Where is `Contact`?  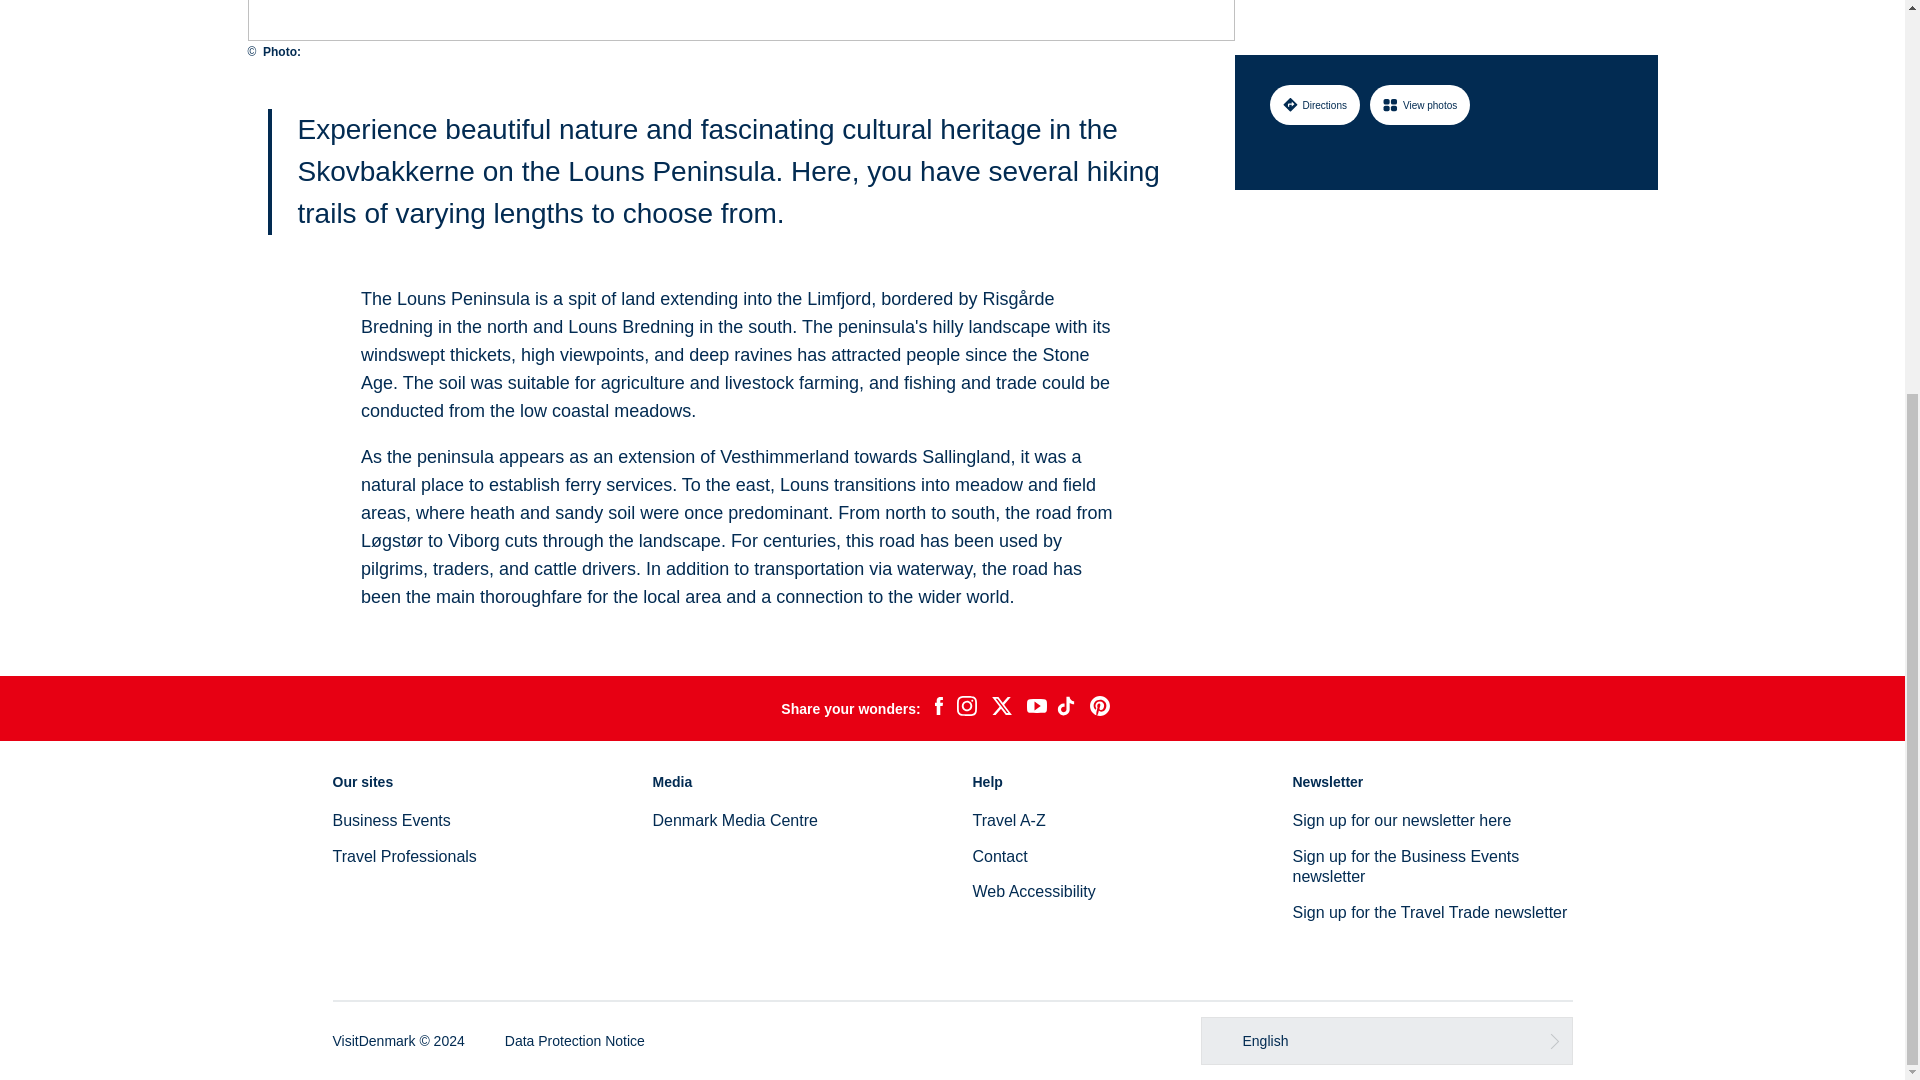
Contact is located at coordinates (999, 856).